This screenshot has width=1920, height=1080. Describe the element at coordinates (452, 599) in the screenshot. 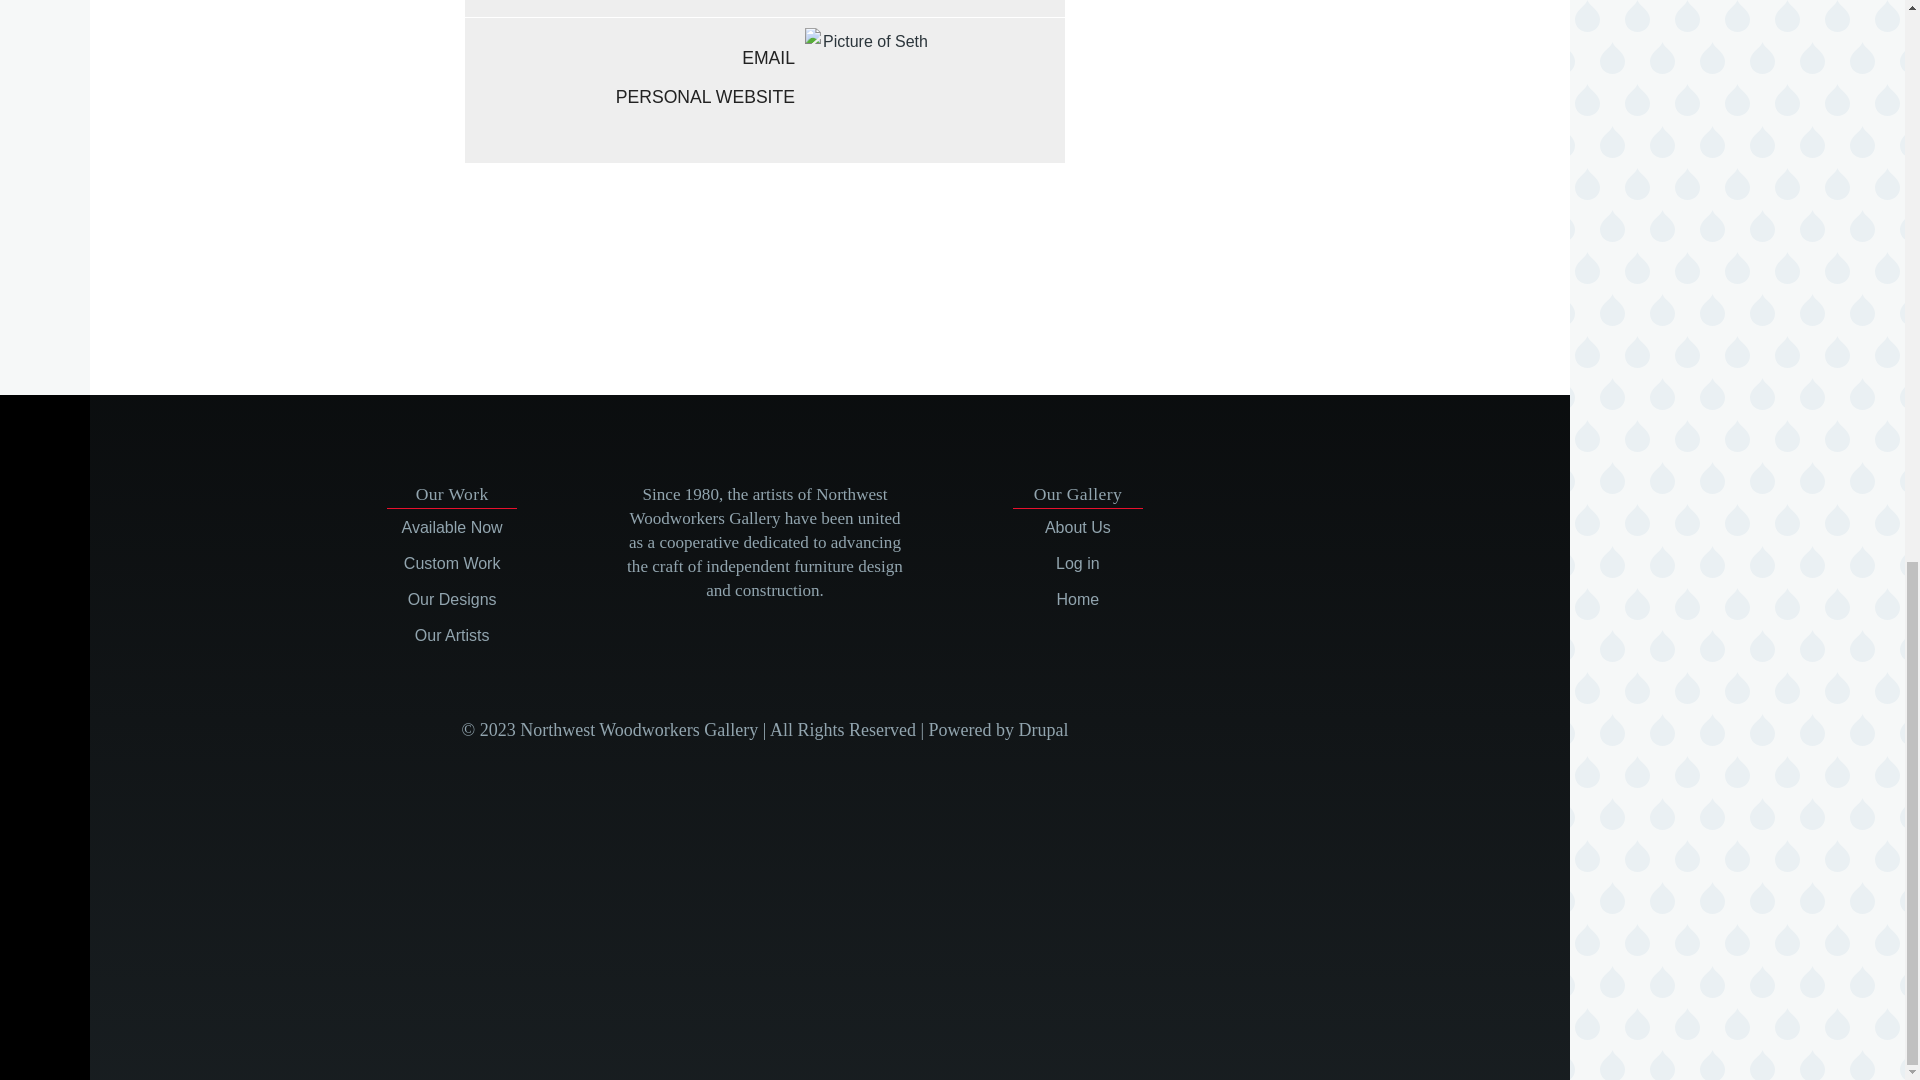

I see `A list of the types of furniture we make` at that location.